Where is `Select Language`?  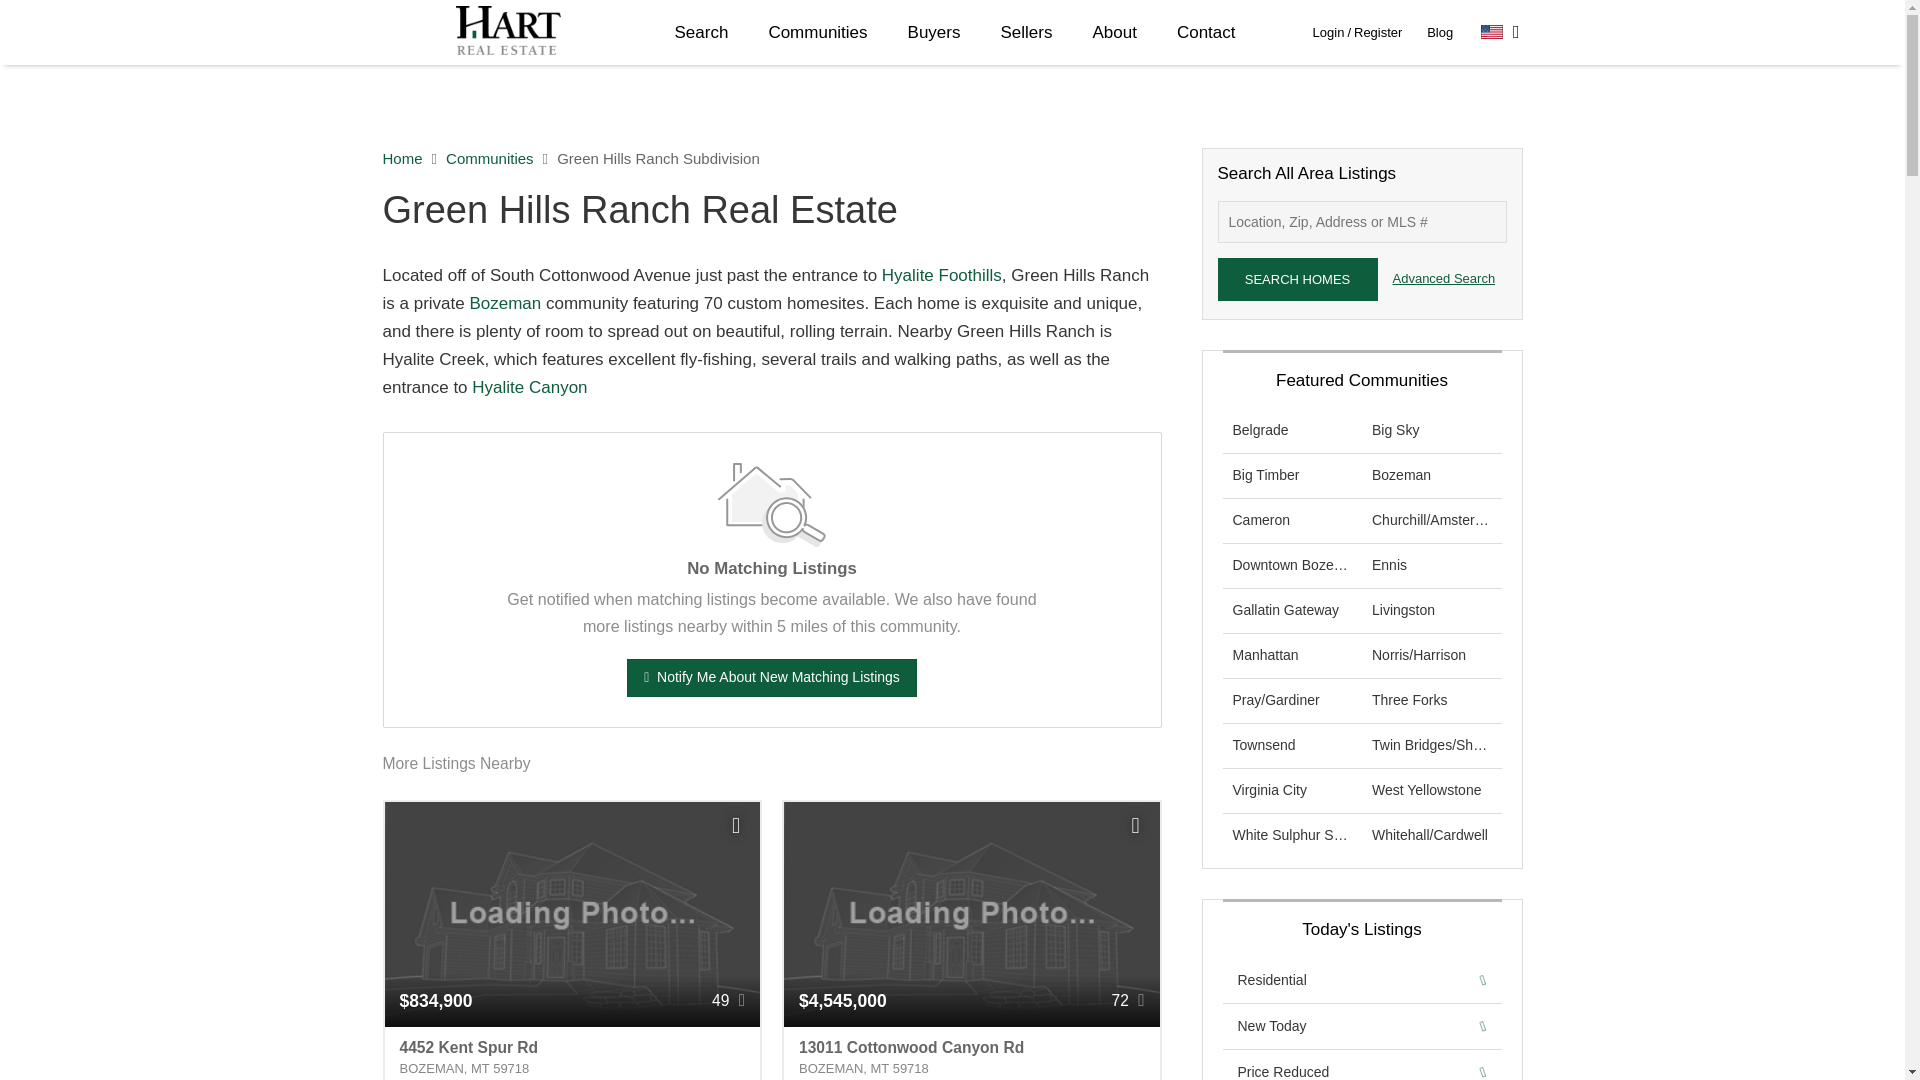 Select Language is located at coordinates (1500, 32).